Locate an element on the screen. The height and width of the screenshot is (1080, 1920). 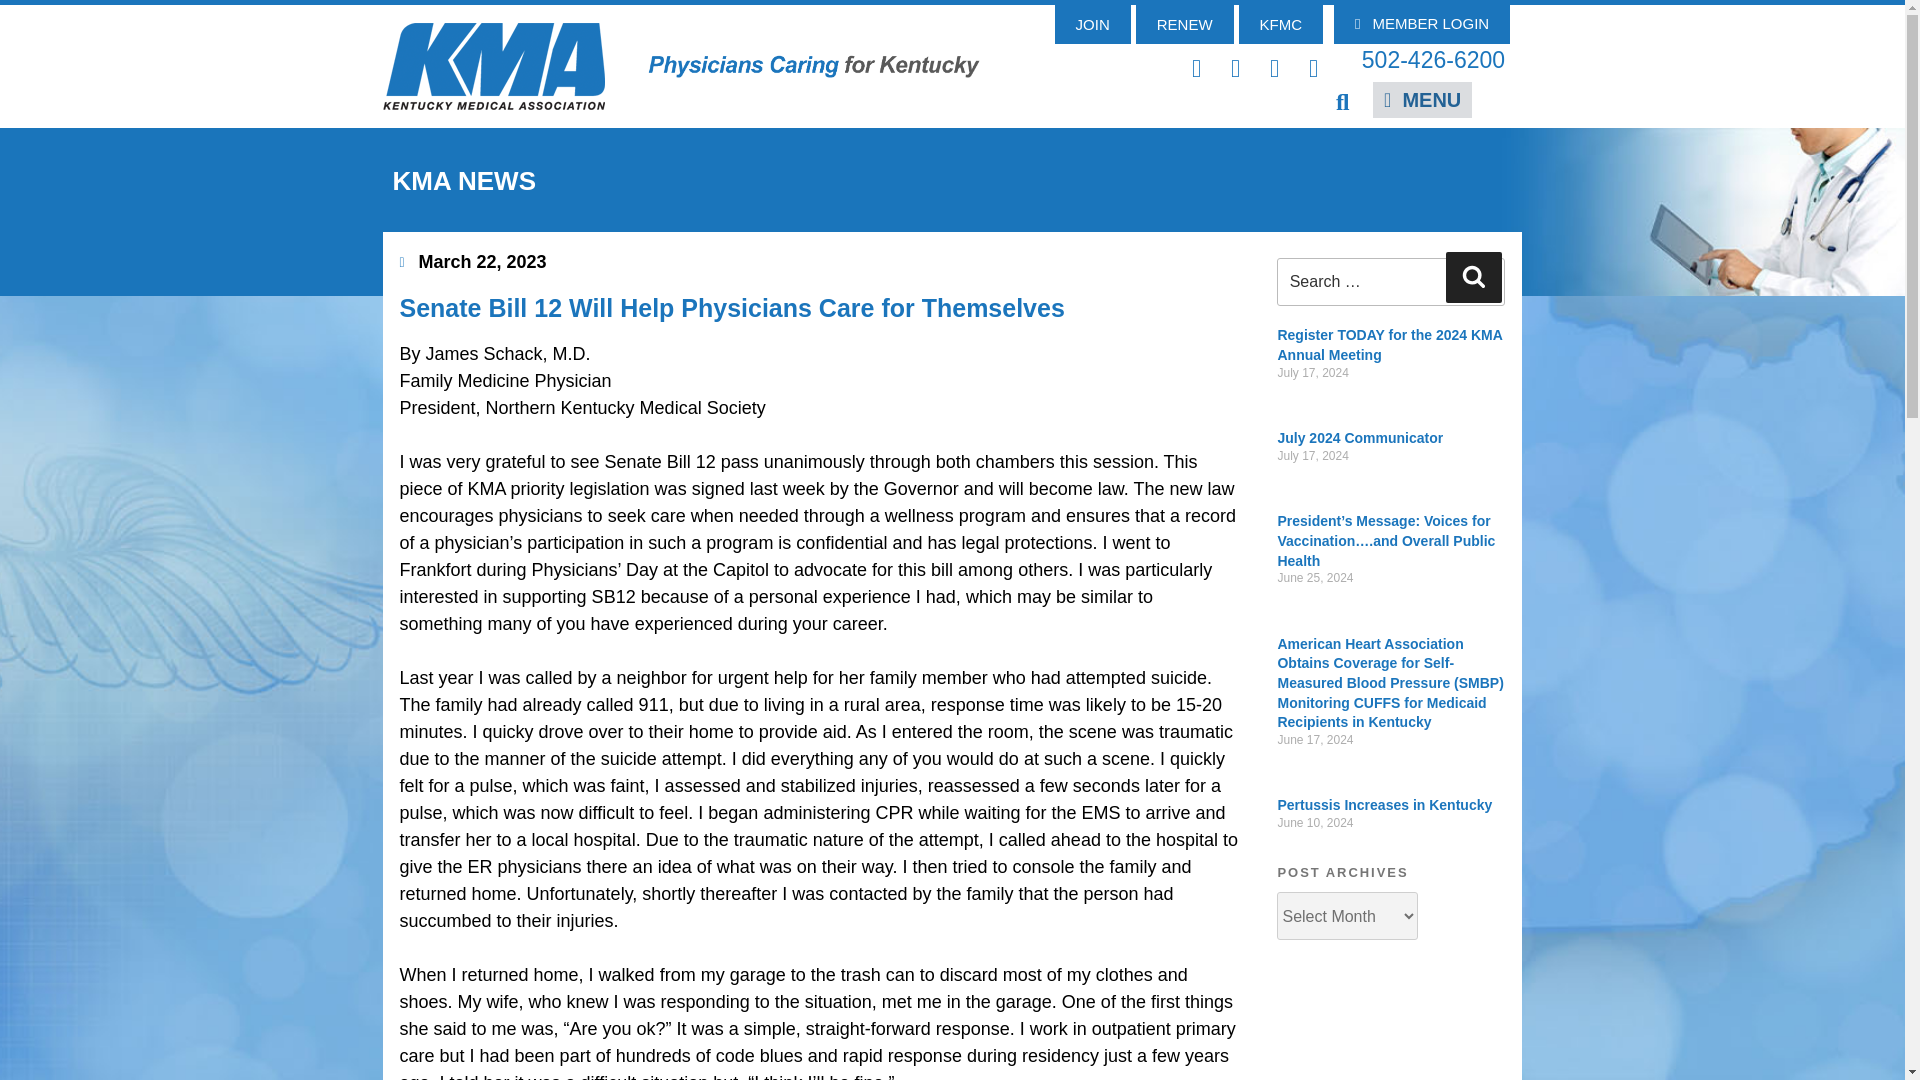
KFMC is located at coordinates (1281, 24).